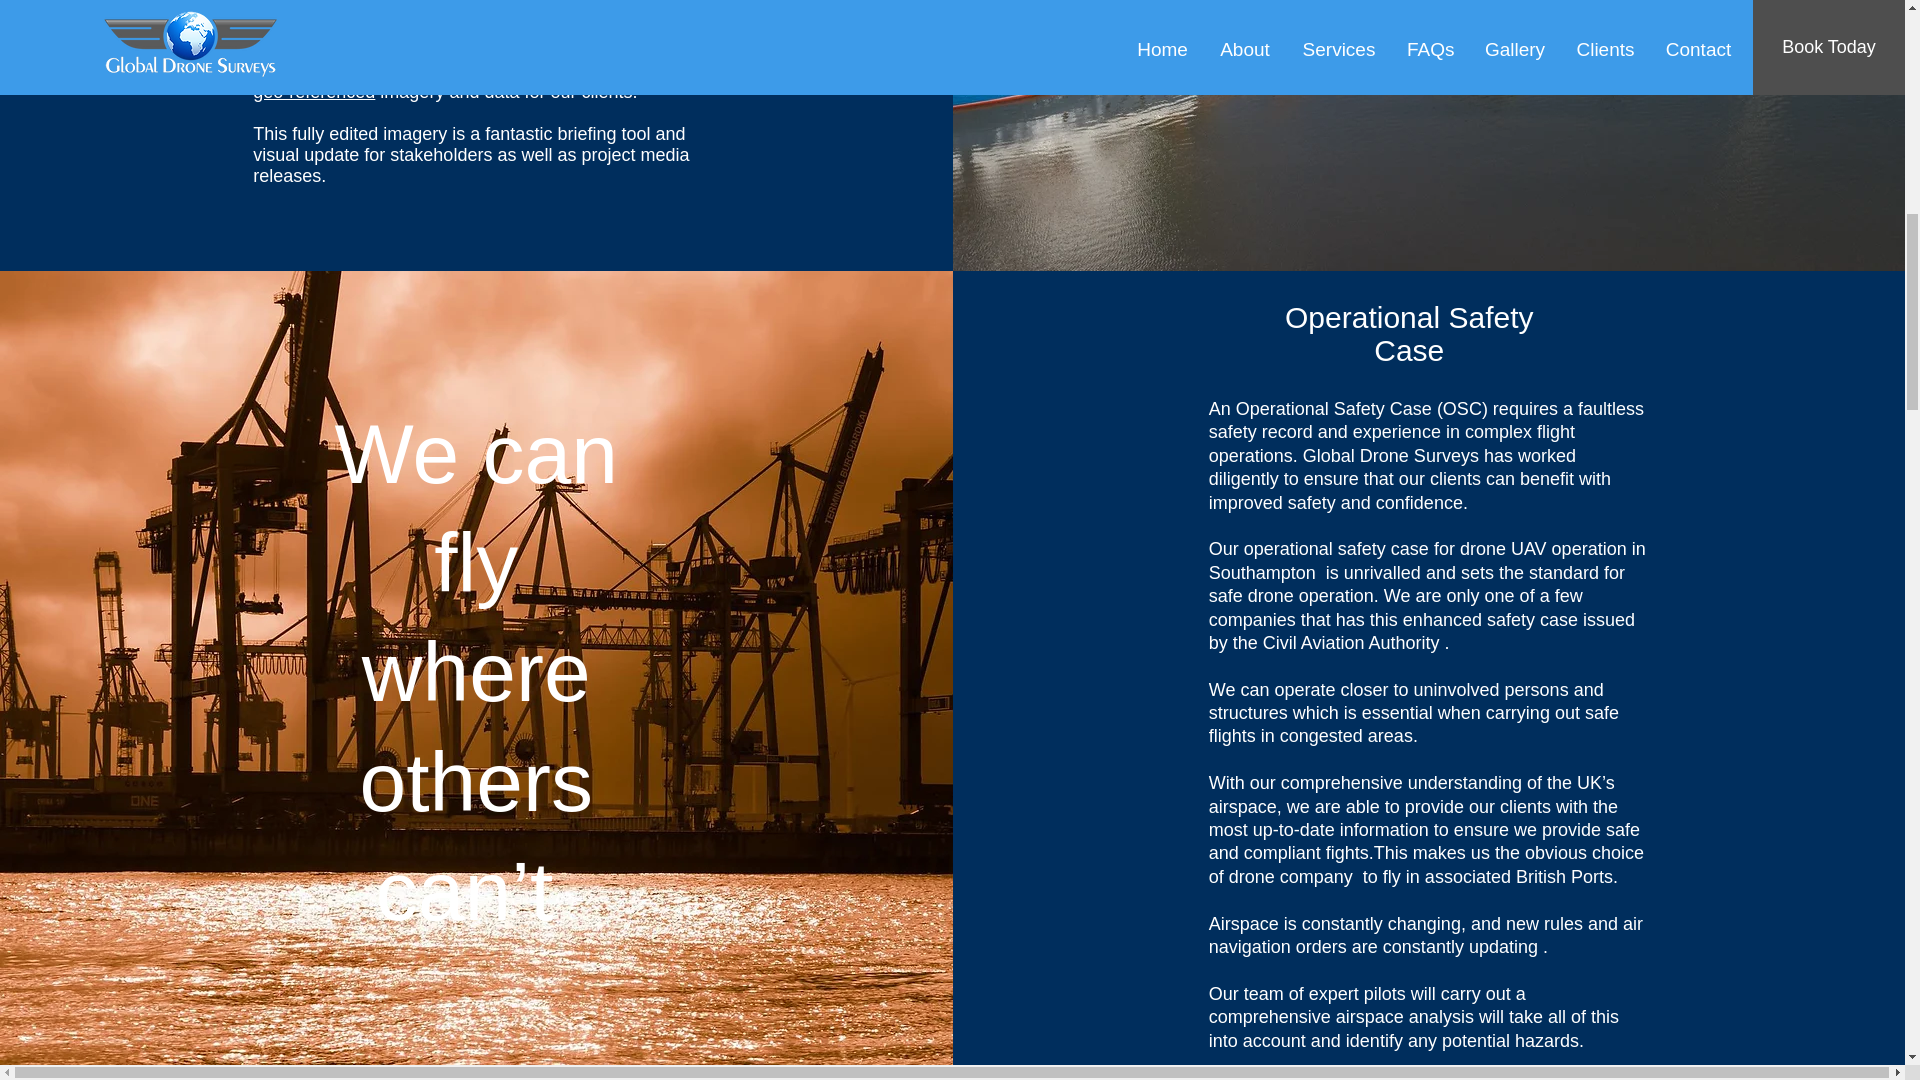 The image size is (1920, 1080). I want to click on precise high-end geo-referenced, so click(482, 80).